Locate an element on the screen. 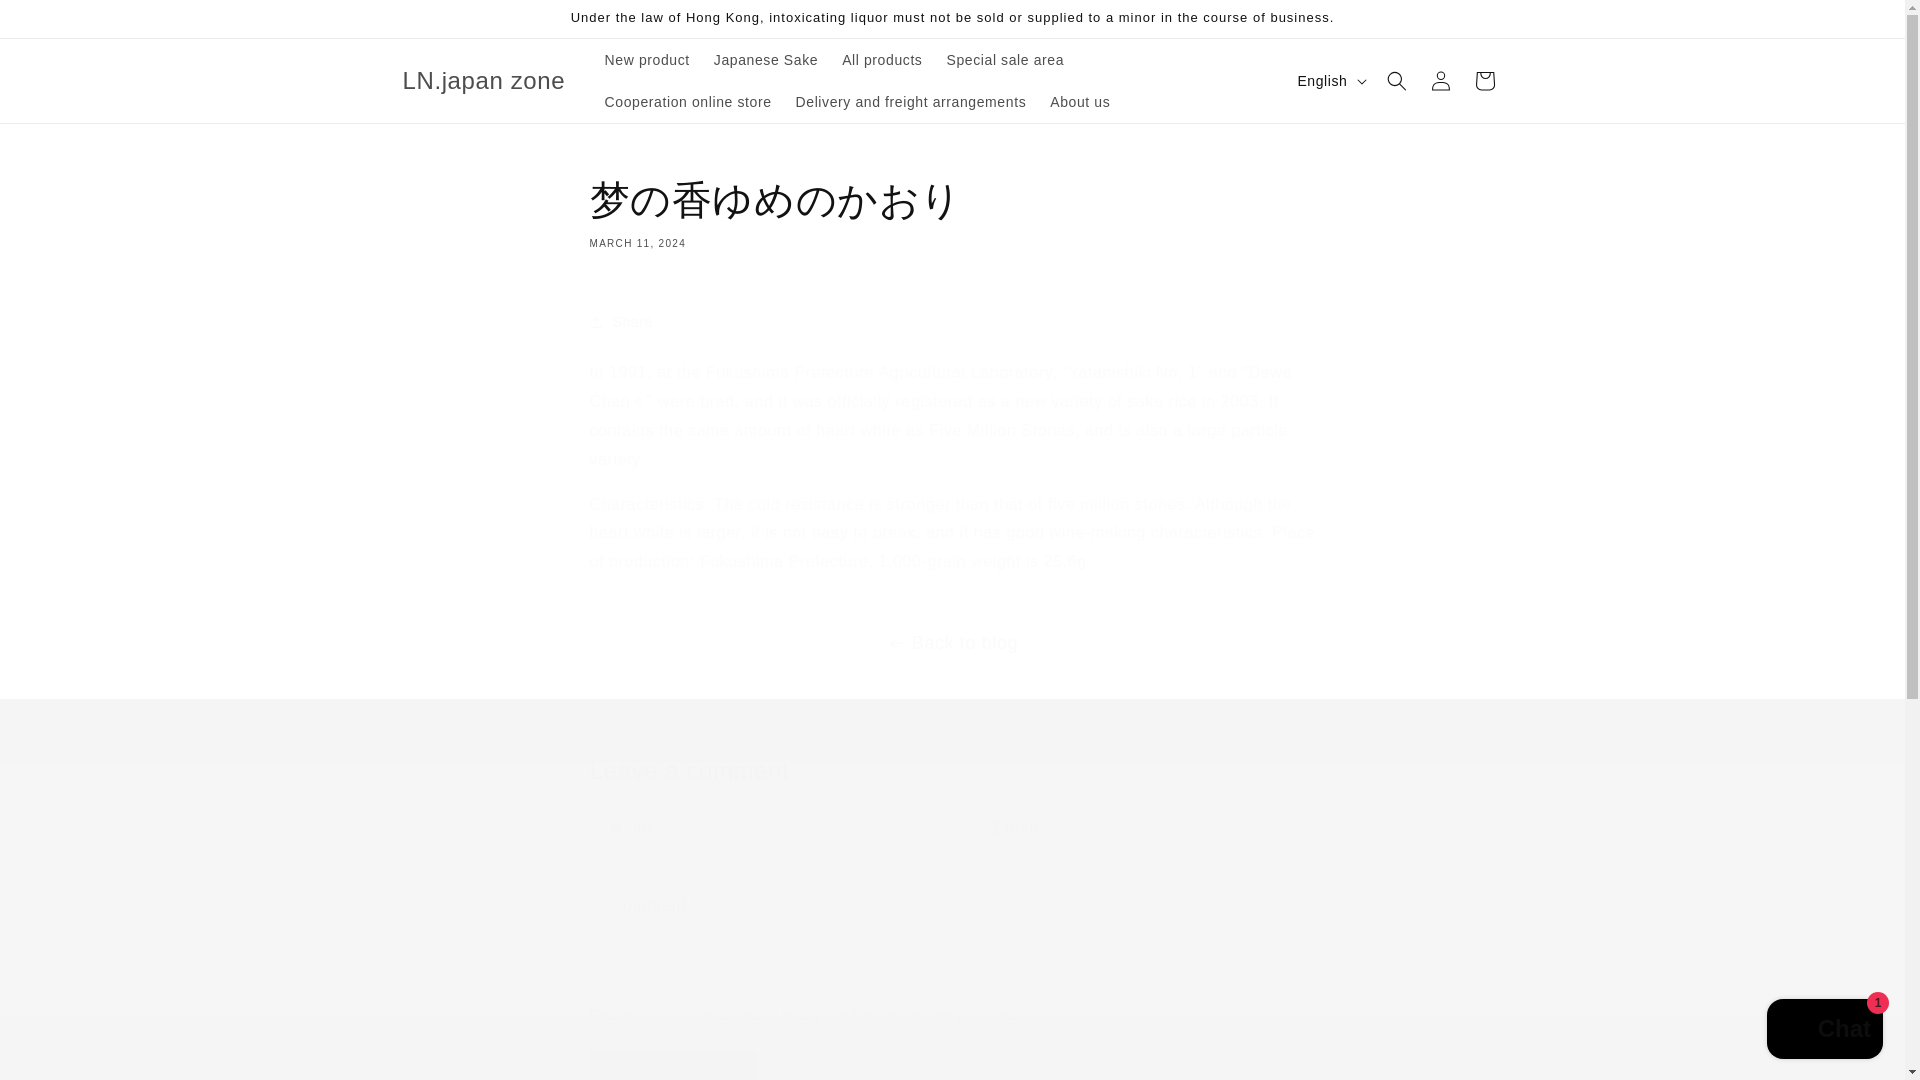 The width and height of the screenshot is (1920, 1080). English is located at coordinates (1329, 80).